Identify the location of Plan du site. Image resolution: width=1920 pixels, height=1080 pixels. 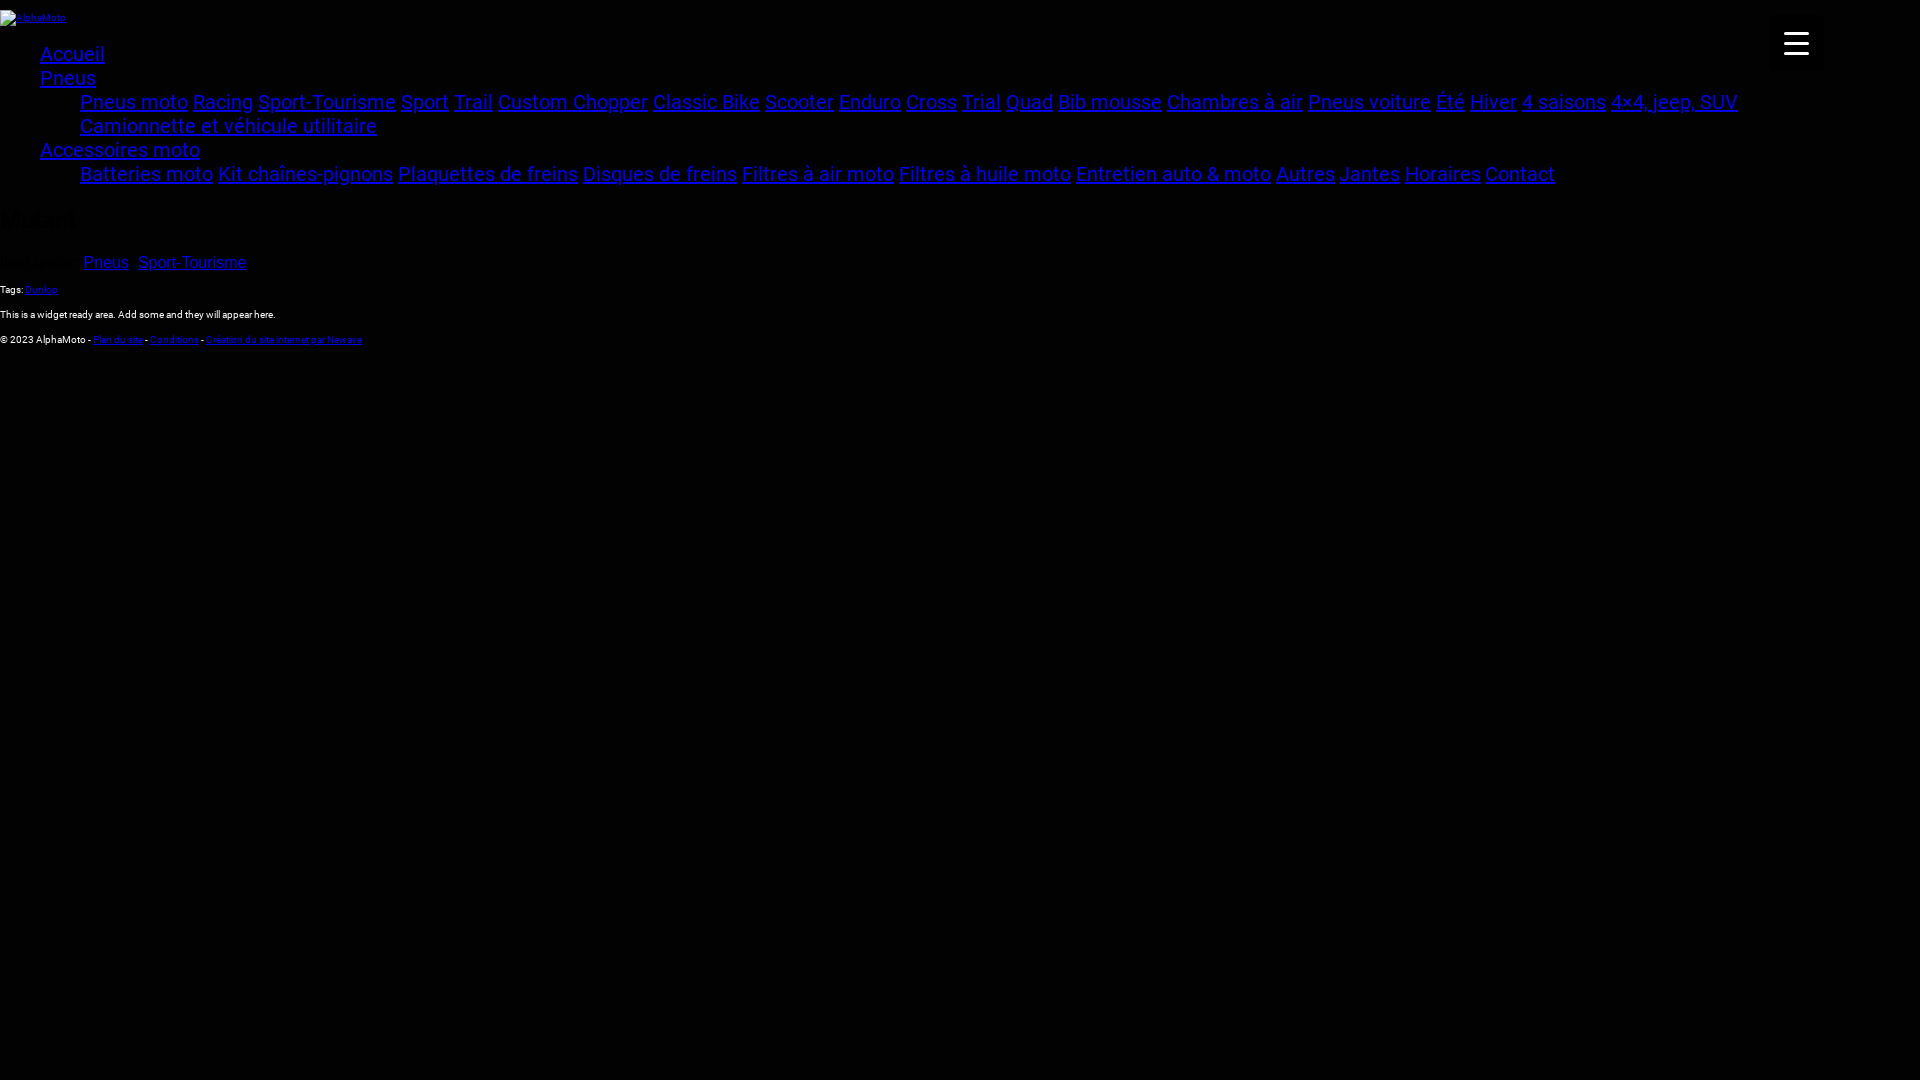
(118, 340).